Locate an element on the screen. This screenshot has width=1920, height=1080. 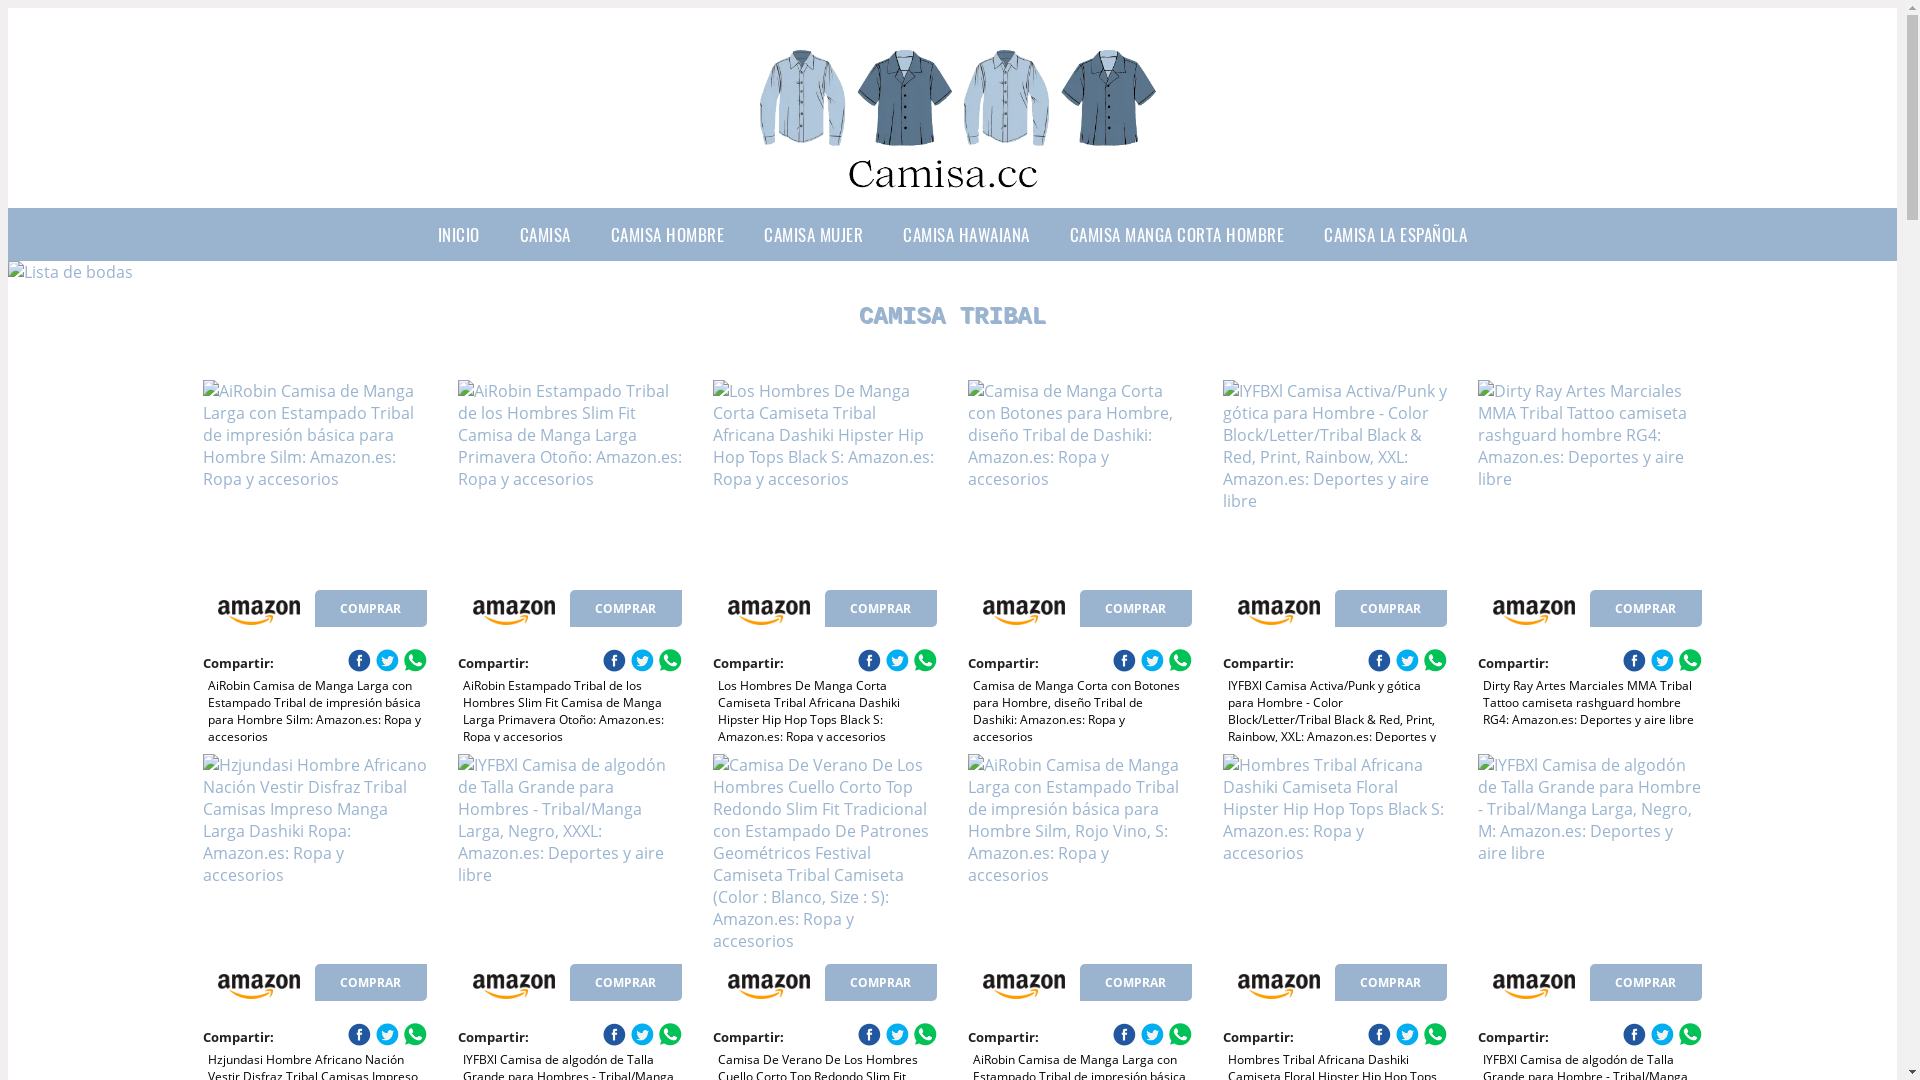
COMPRAR is located at coordinates (371, 608).